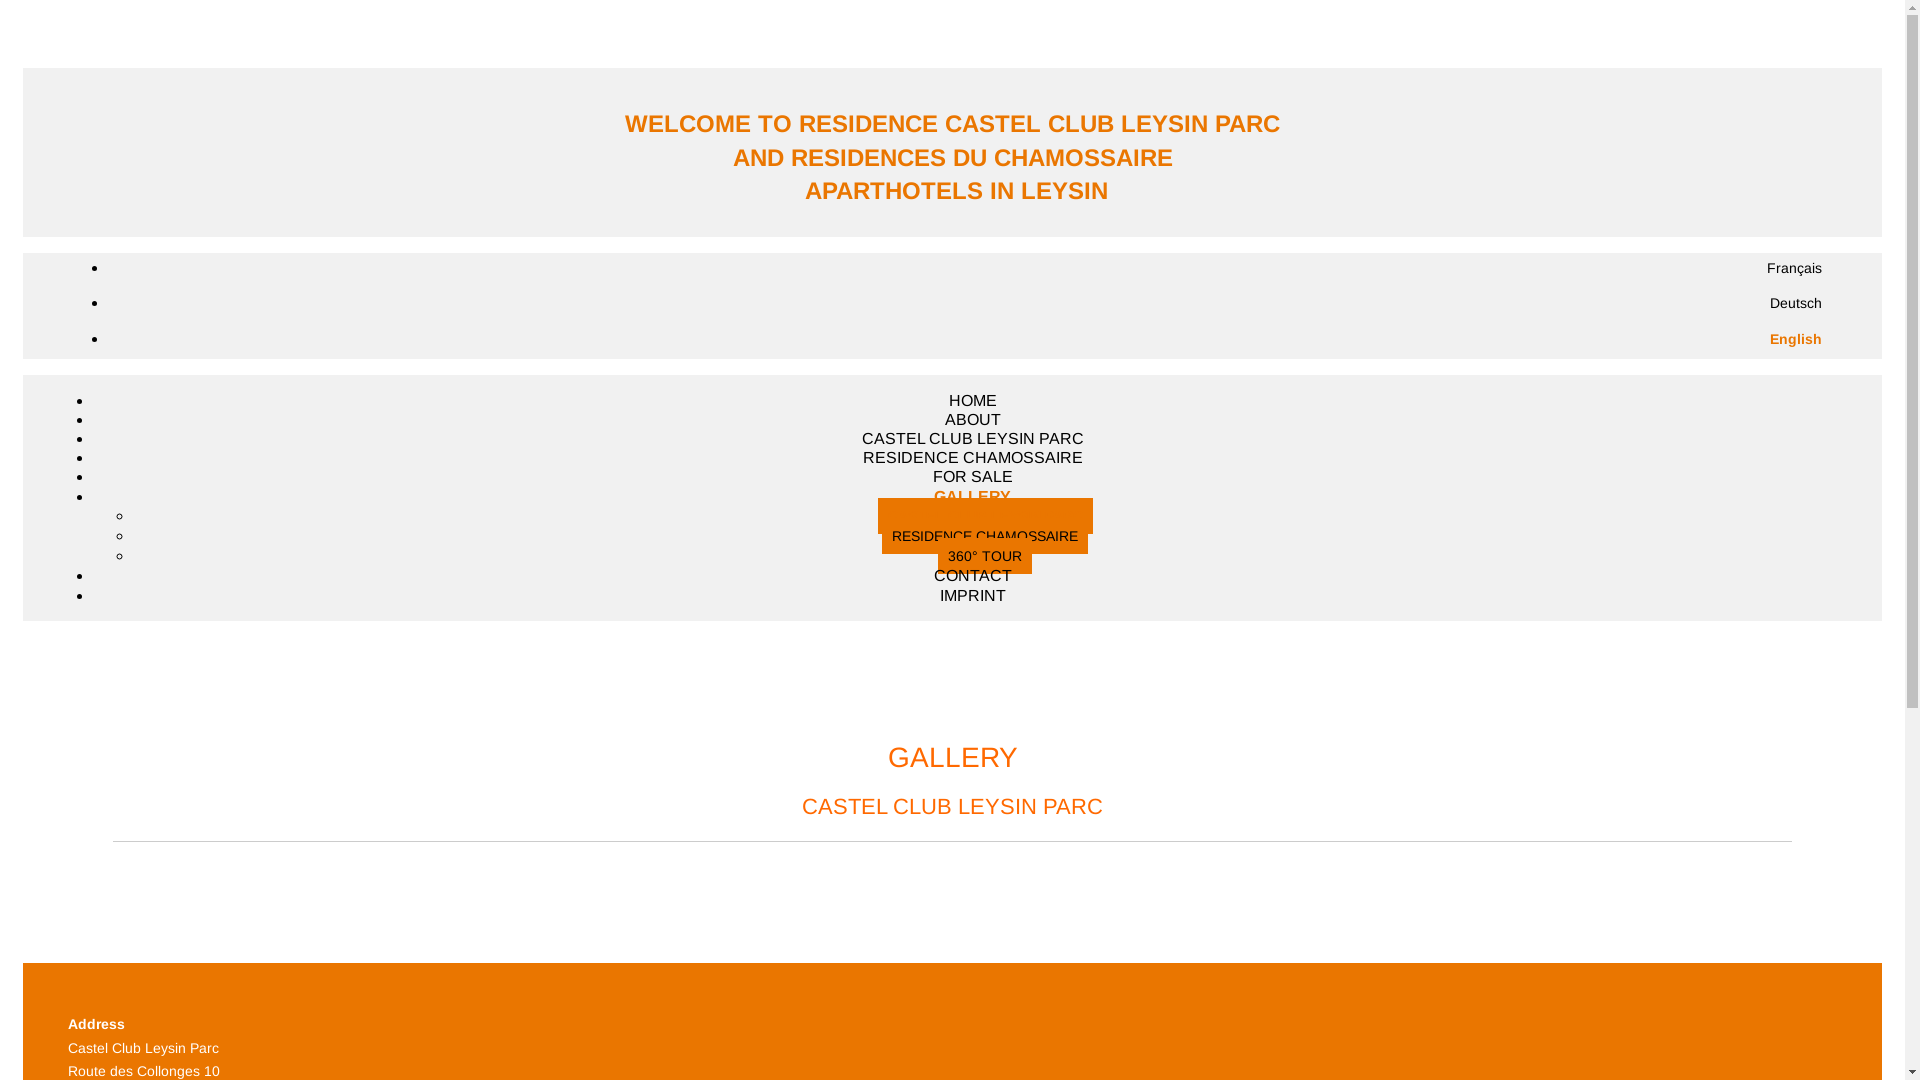 The height and width of the screenshot is (1080, 1920). What do you see at coordinates (973, 438) in the screenshot?
I see `CASTEL CLUB LEYSIN PARC` at bounding box center [973, 438].